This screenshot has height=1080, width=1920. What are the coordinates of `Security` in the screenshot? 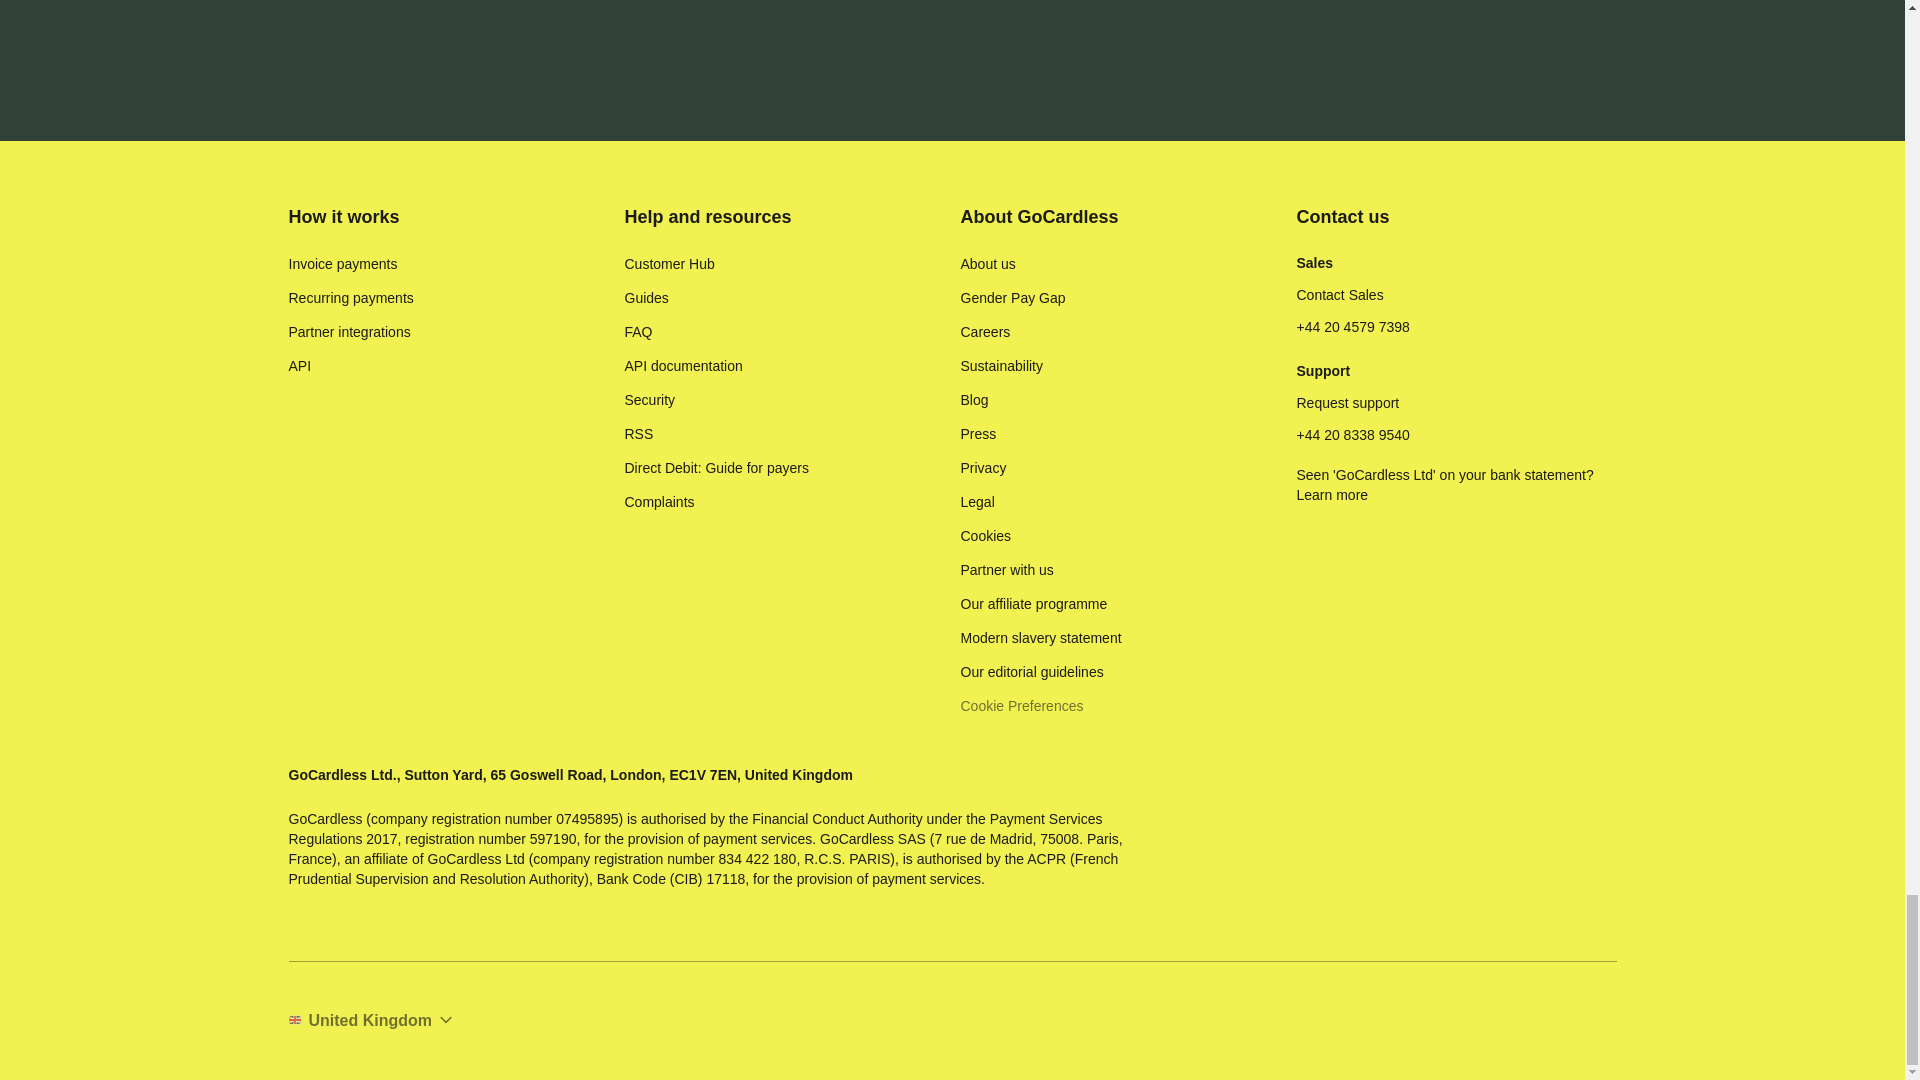 It's located at (650, 400).